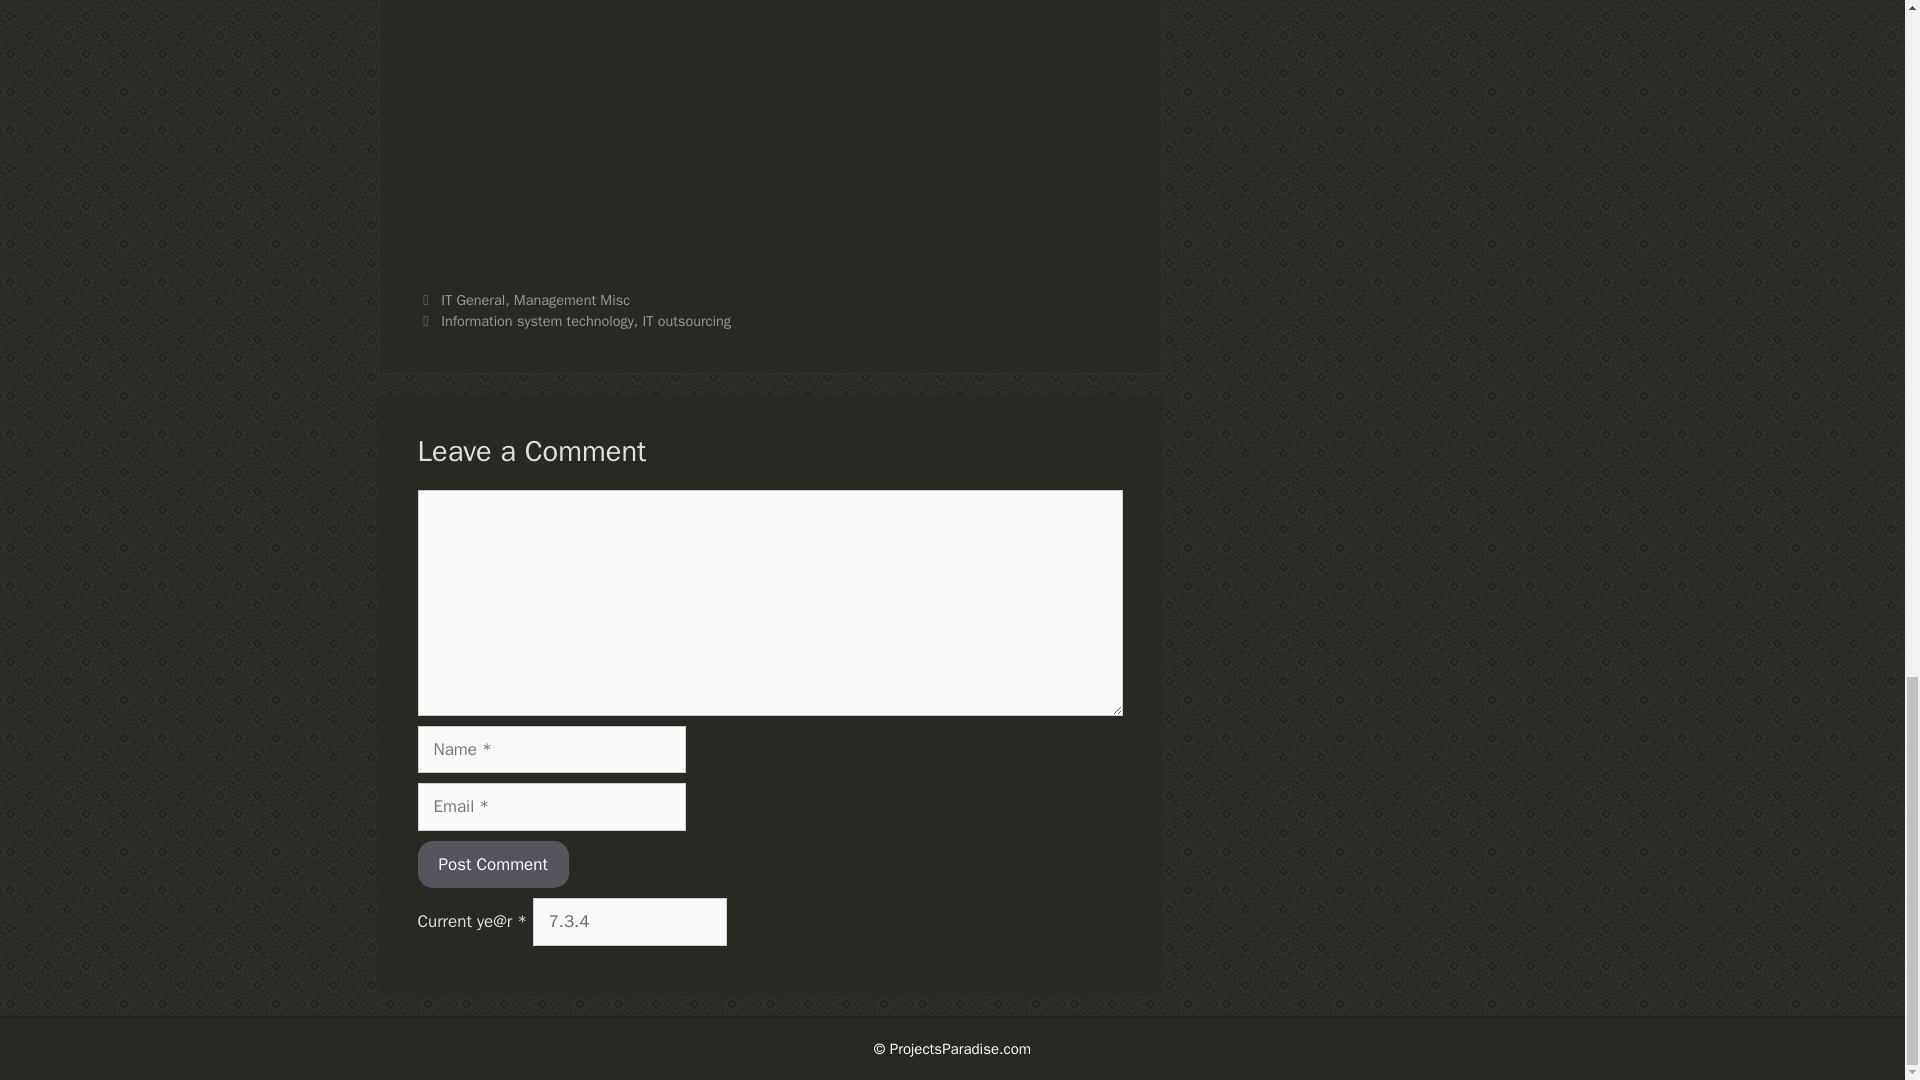  I want to click on Post Comment, so click(493, 864).